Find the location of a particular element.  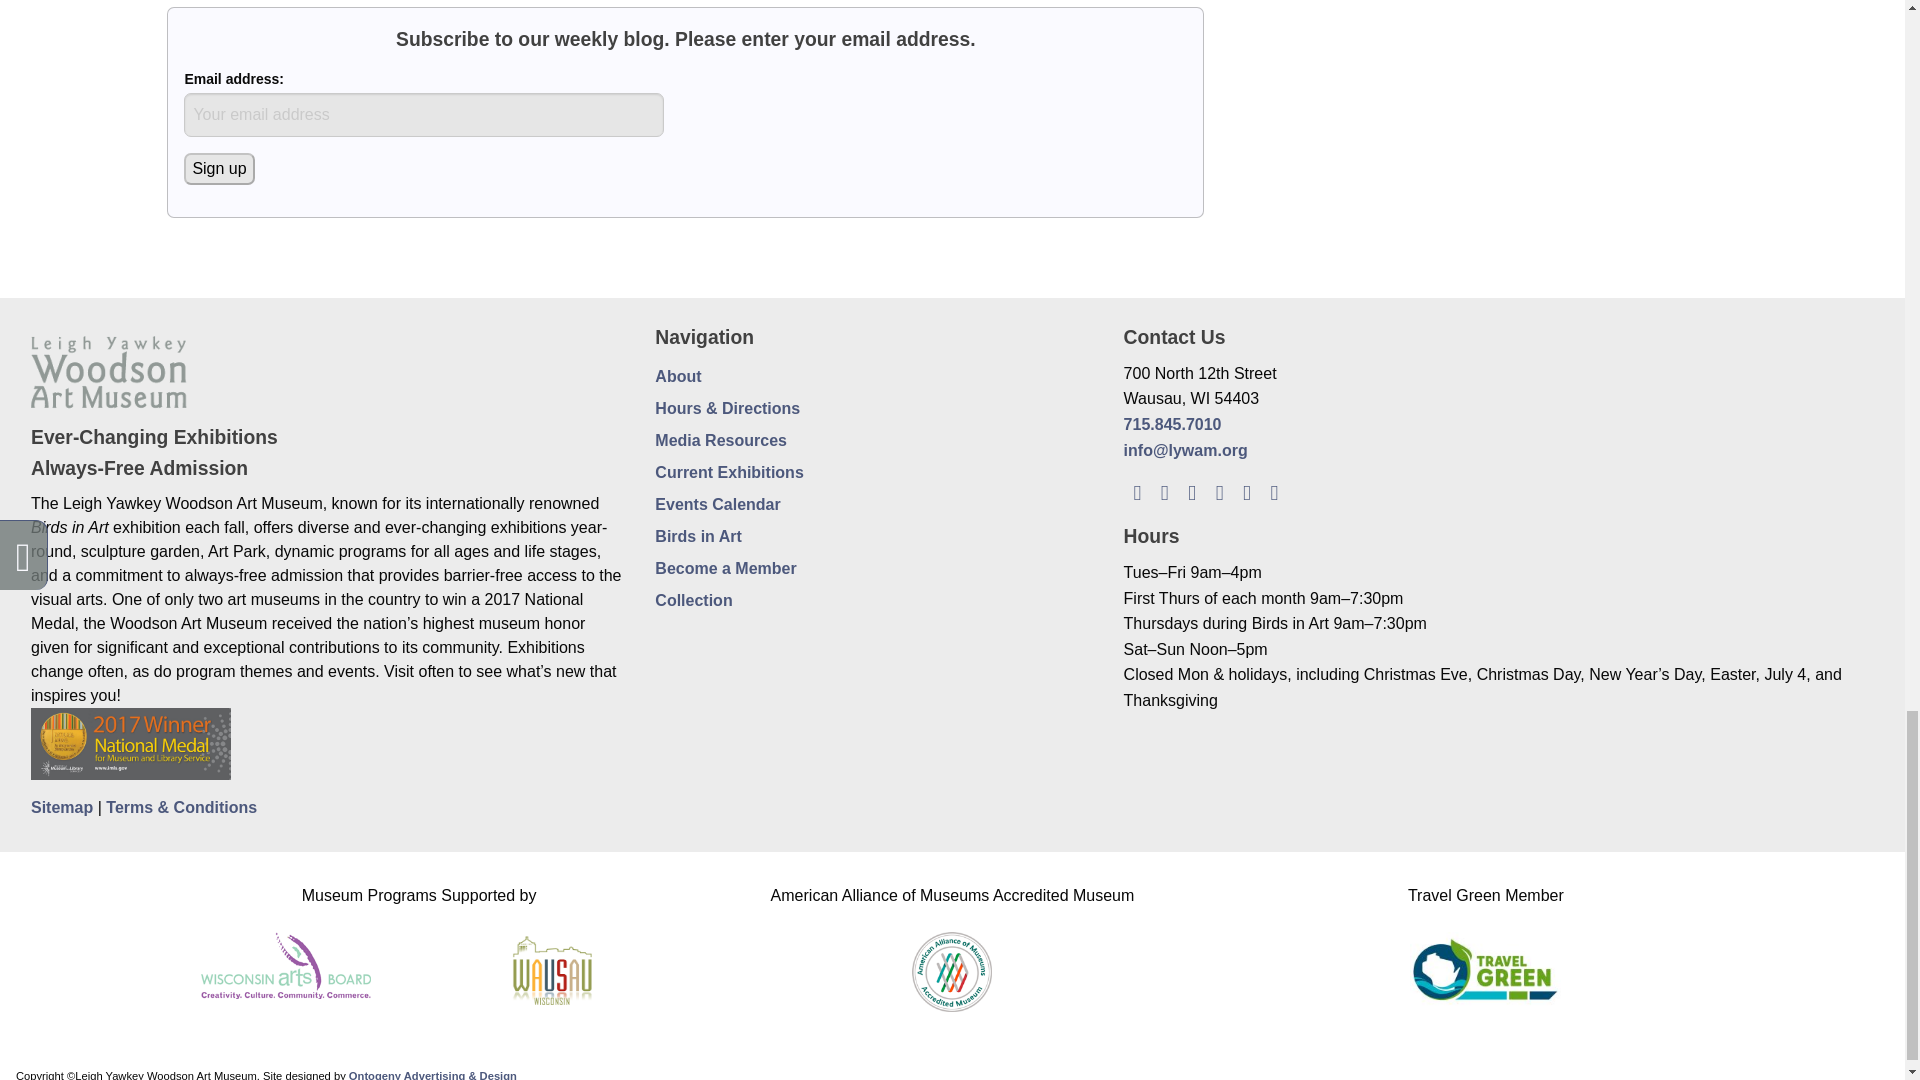

Follow Us on Twitter is located at coordinates (1192, 491).